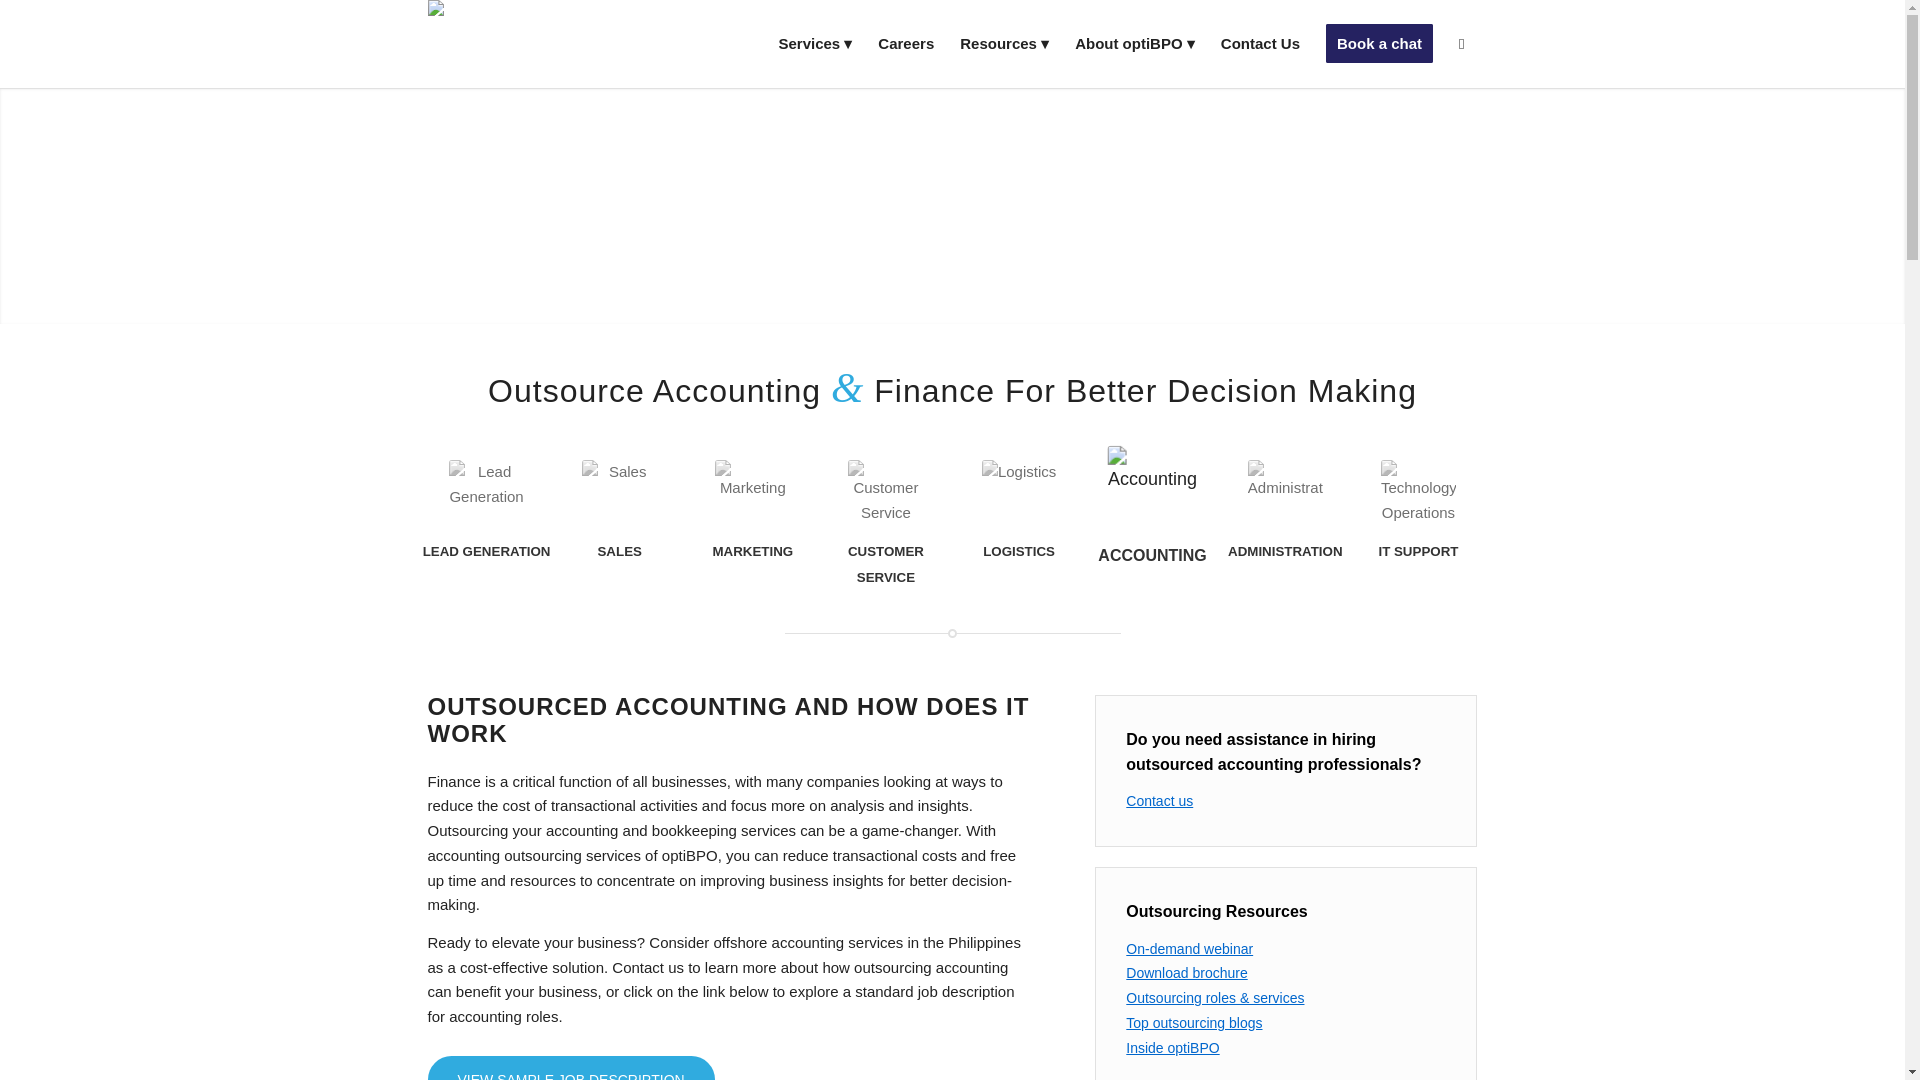 This screenshot has width=1920, height=1080. Describe the element at coordinates (752, 497) in the screenshot. I see `Marketing` at that location.